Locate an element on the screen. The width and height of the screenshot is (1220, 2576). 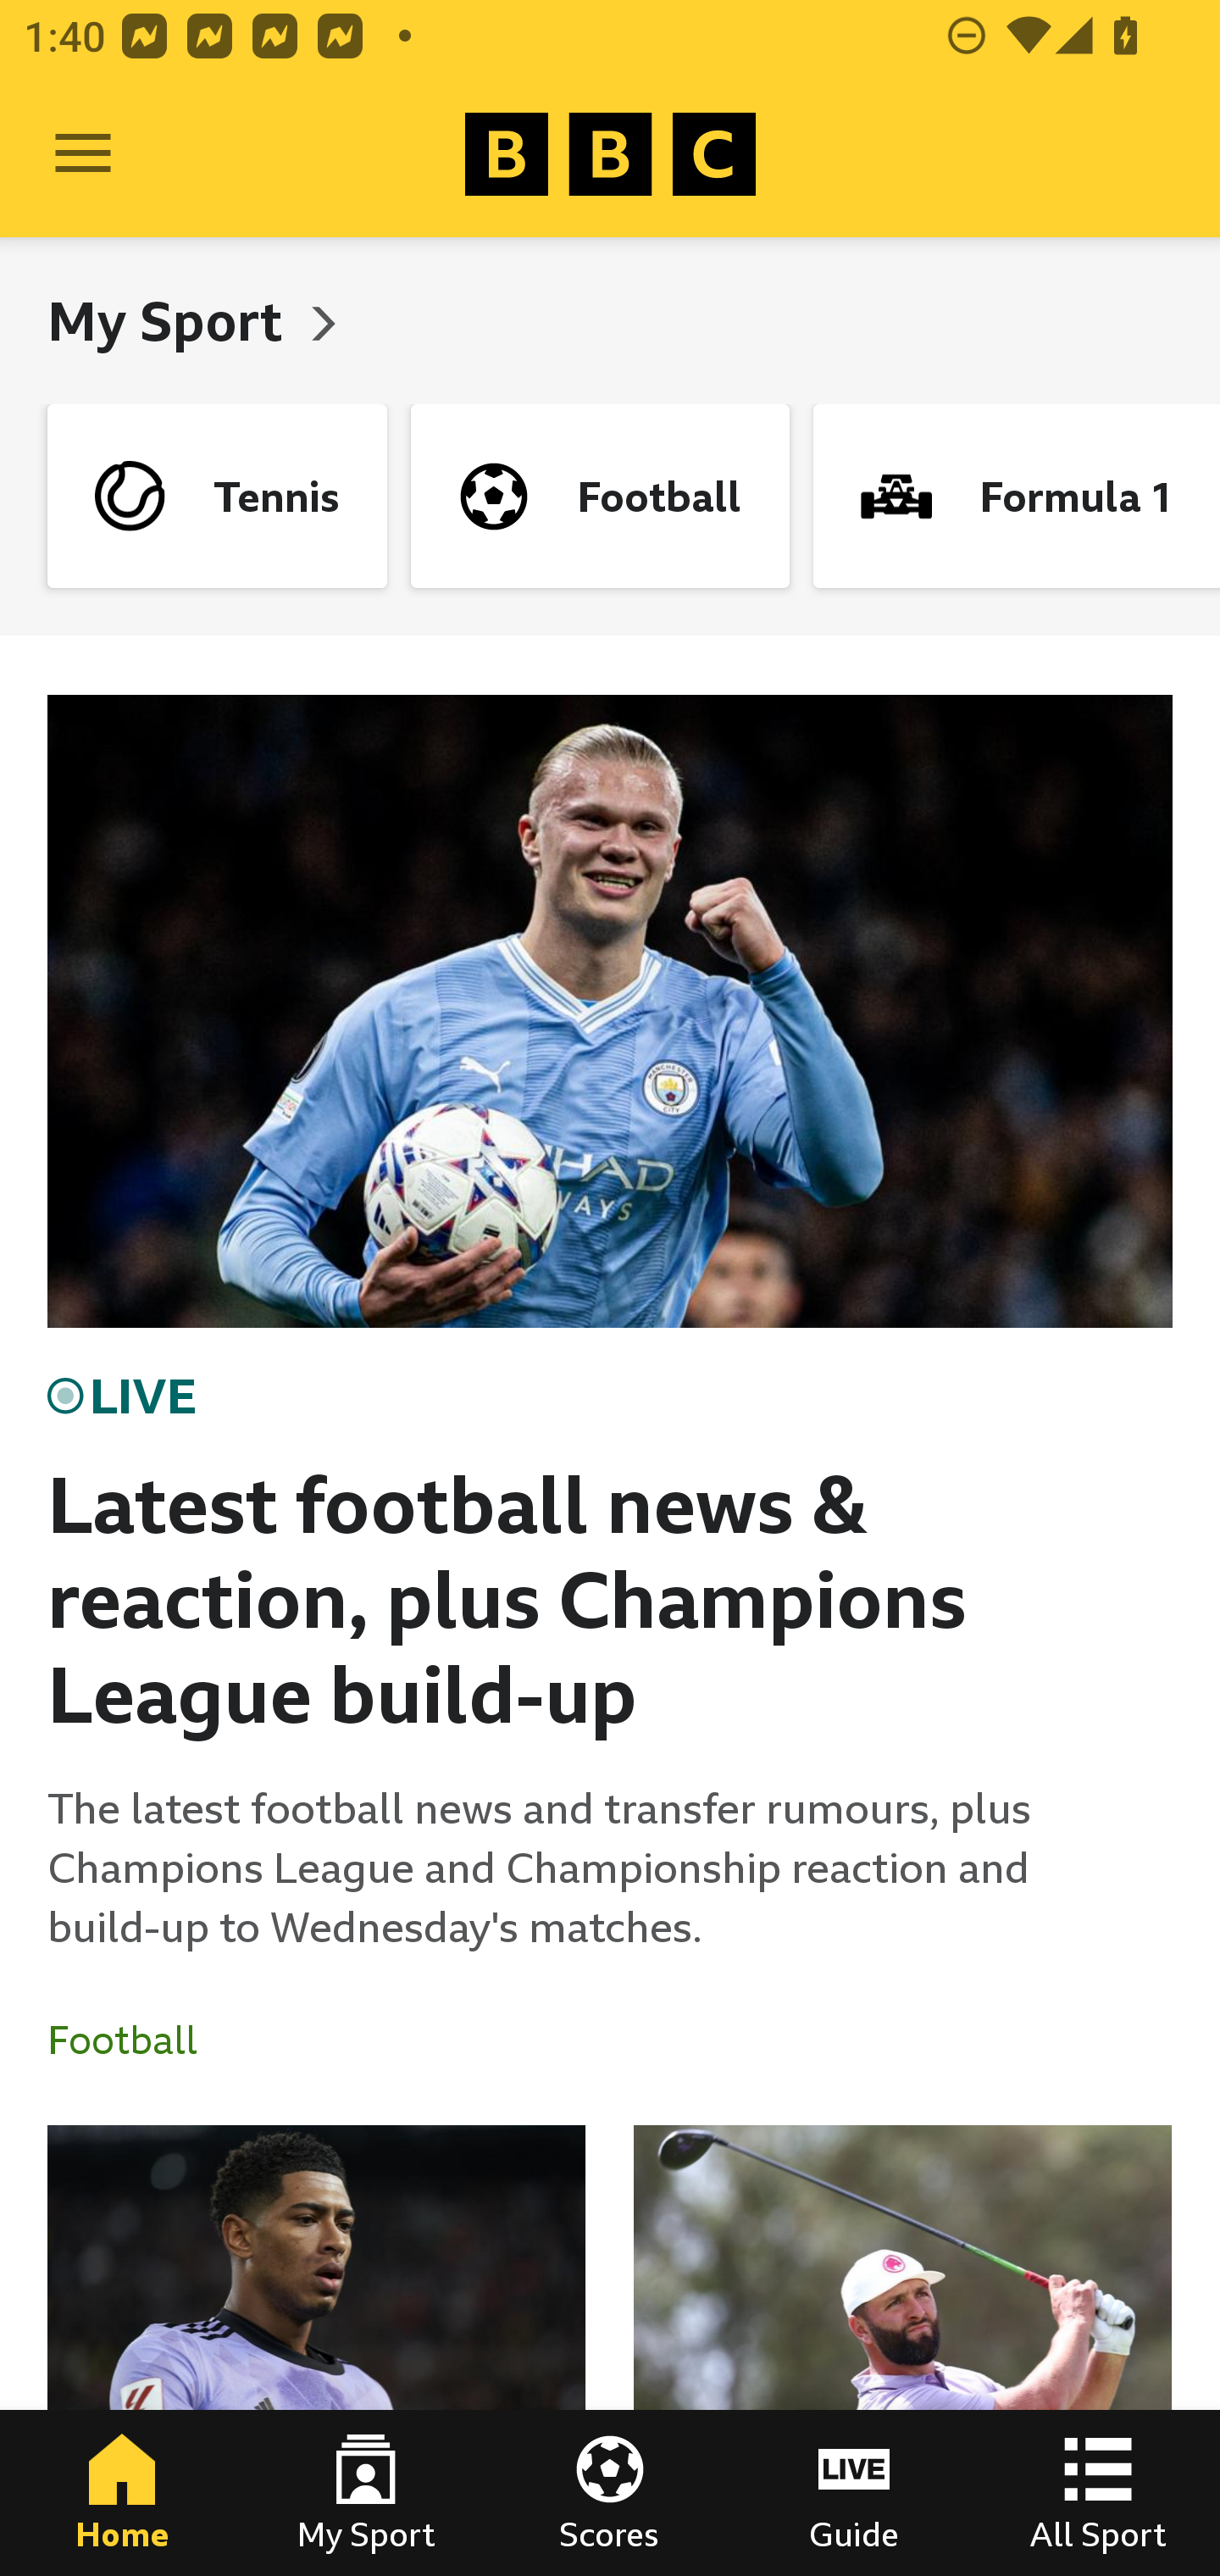
Football In the section Football is located at coordinates (135, 2040).